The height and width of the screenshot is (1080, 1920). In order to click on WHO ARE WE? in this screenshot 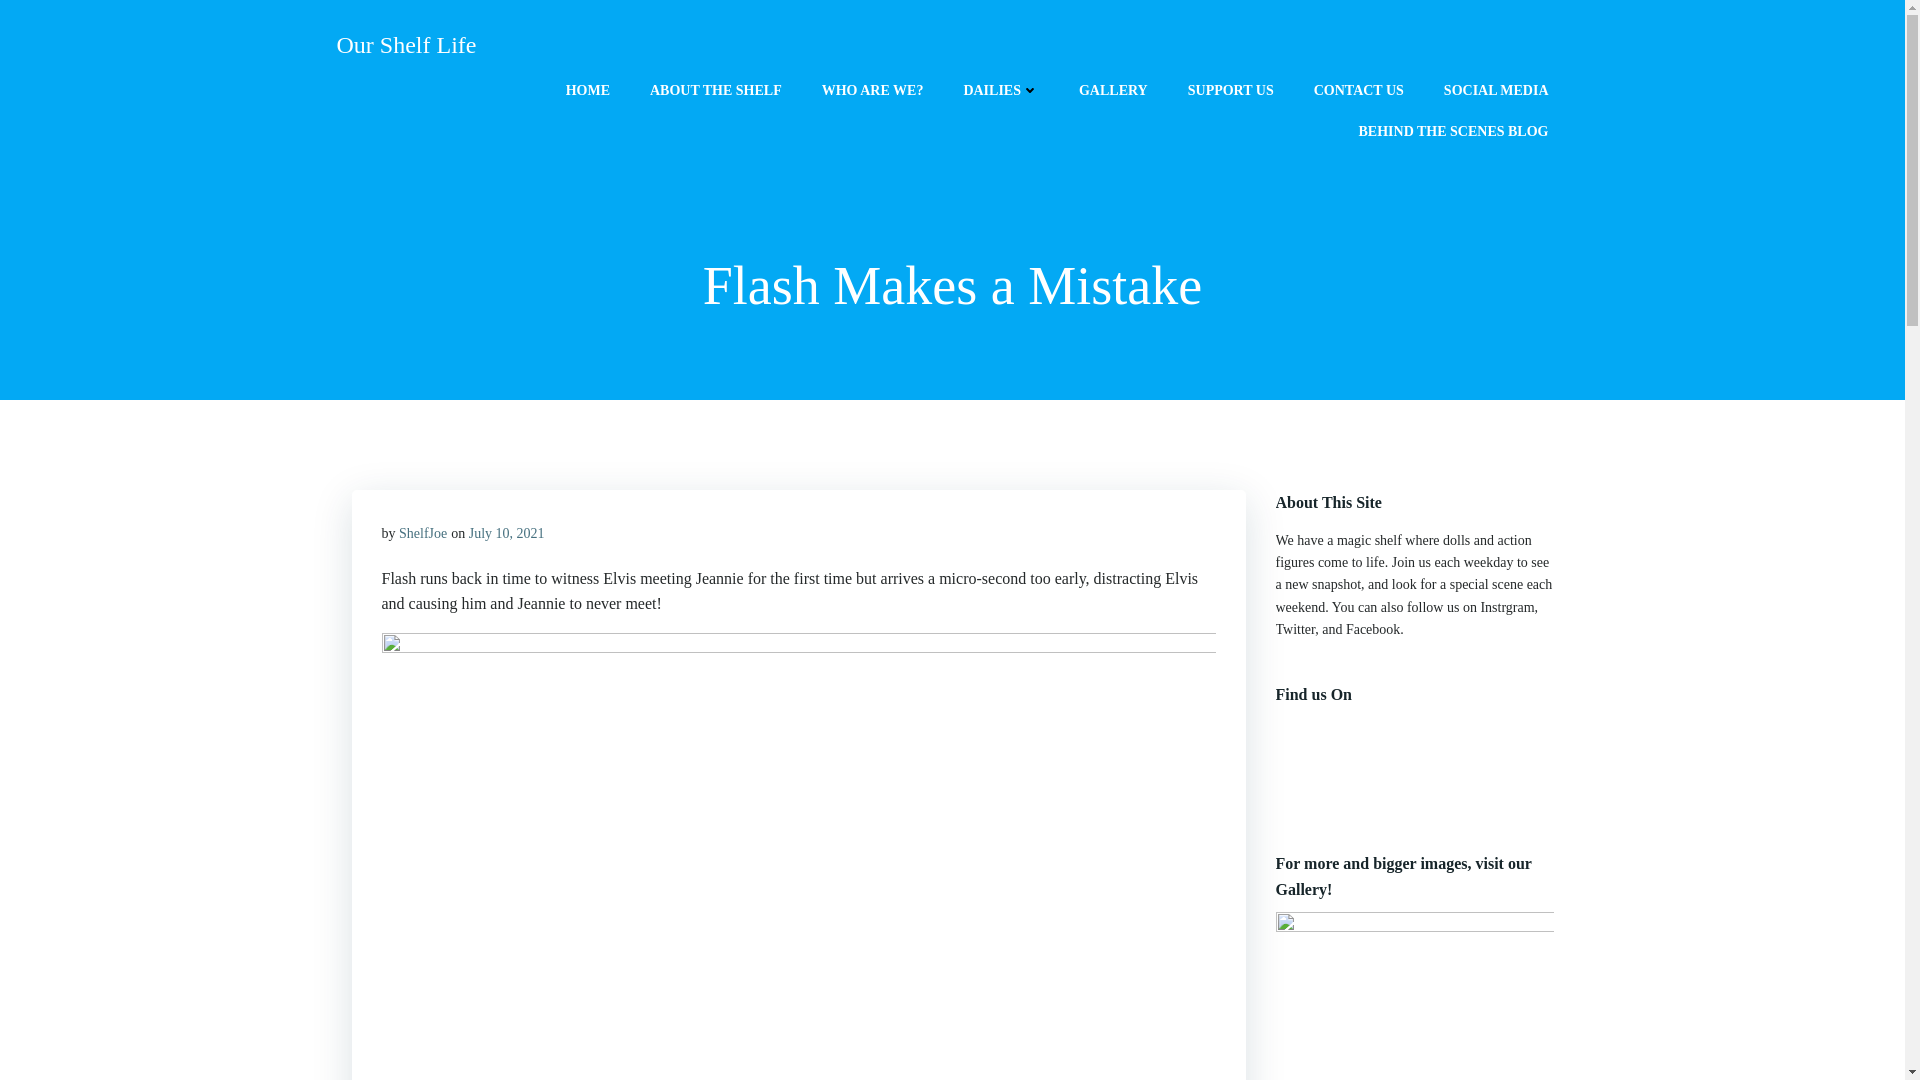, I will do `click(872, 90)`.